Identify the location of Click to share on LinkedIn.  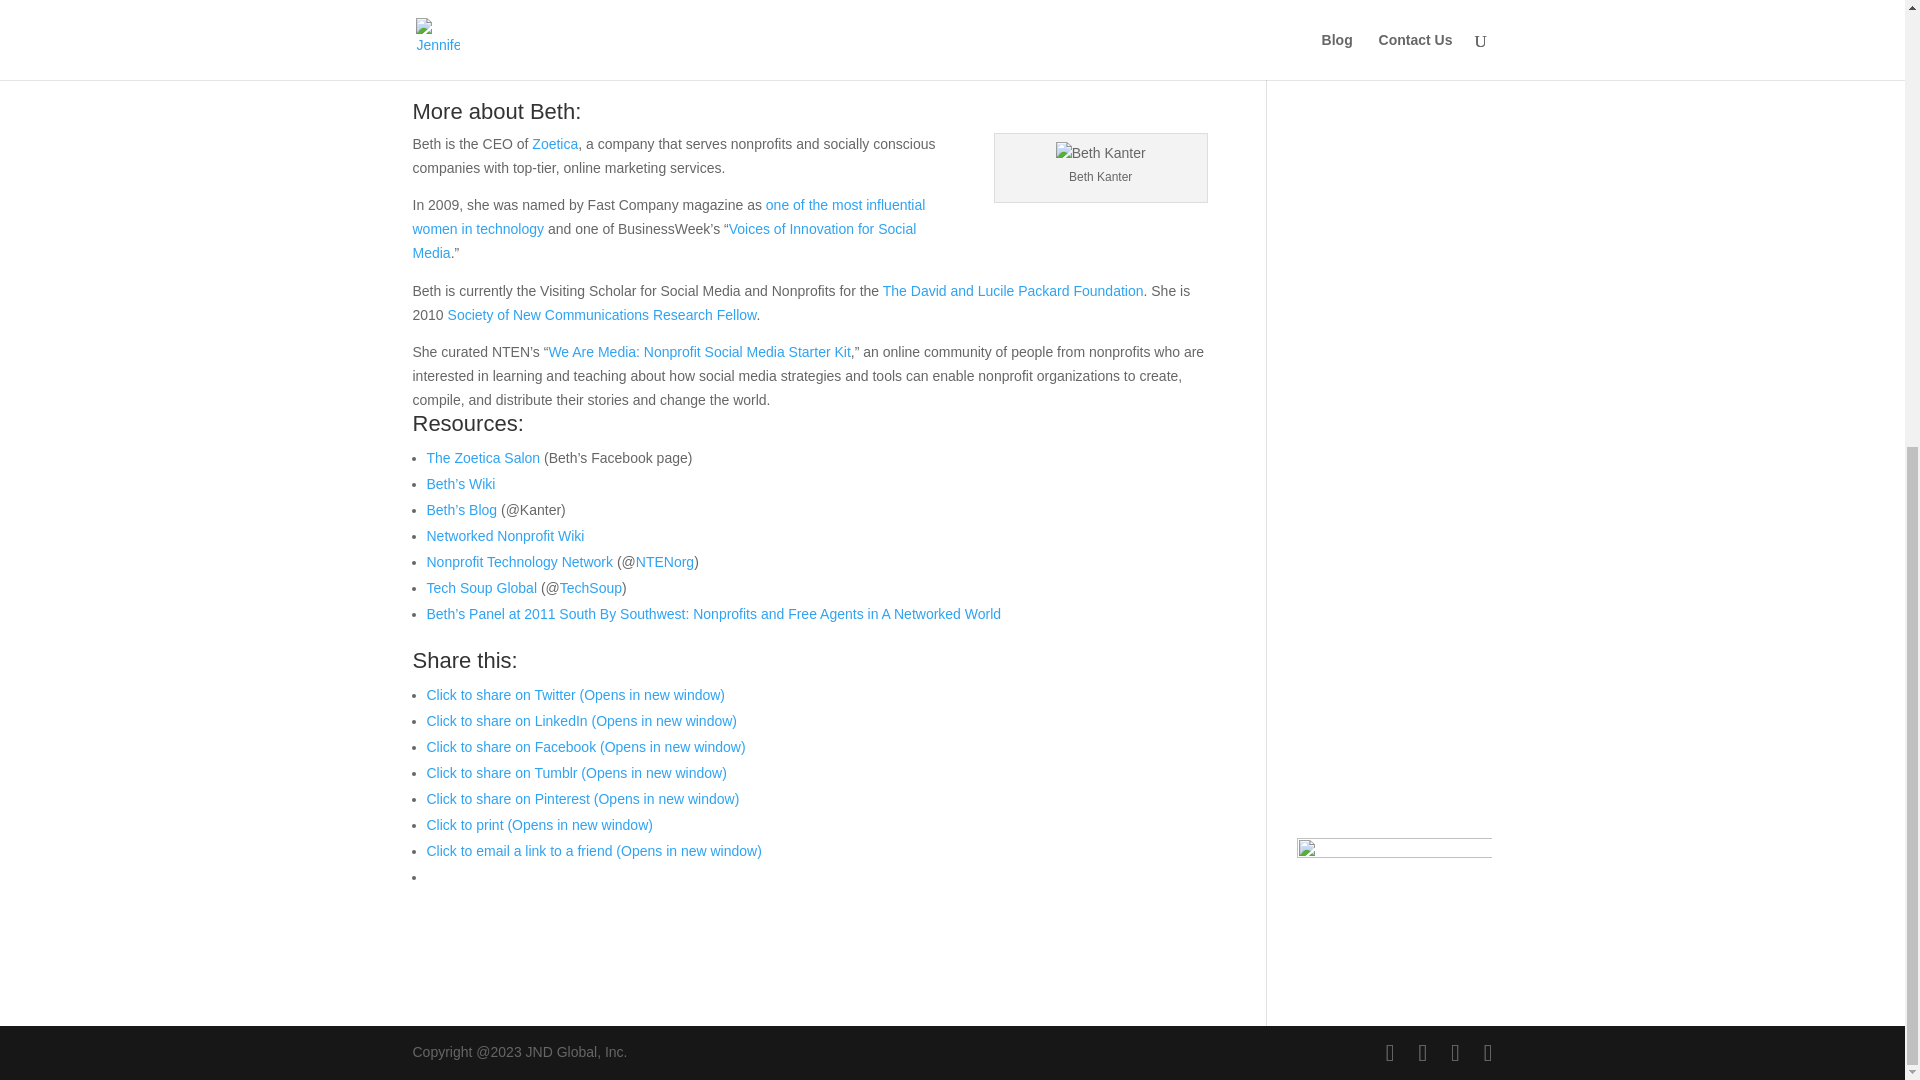
(582, 720).